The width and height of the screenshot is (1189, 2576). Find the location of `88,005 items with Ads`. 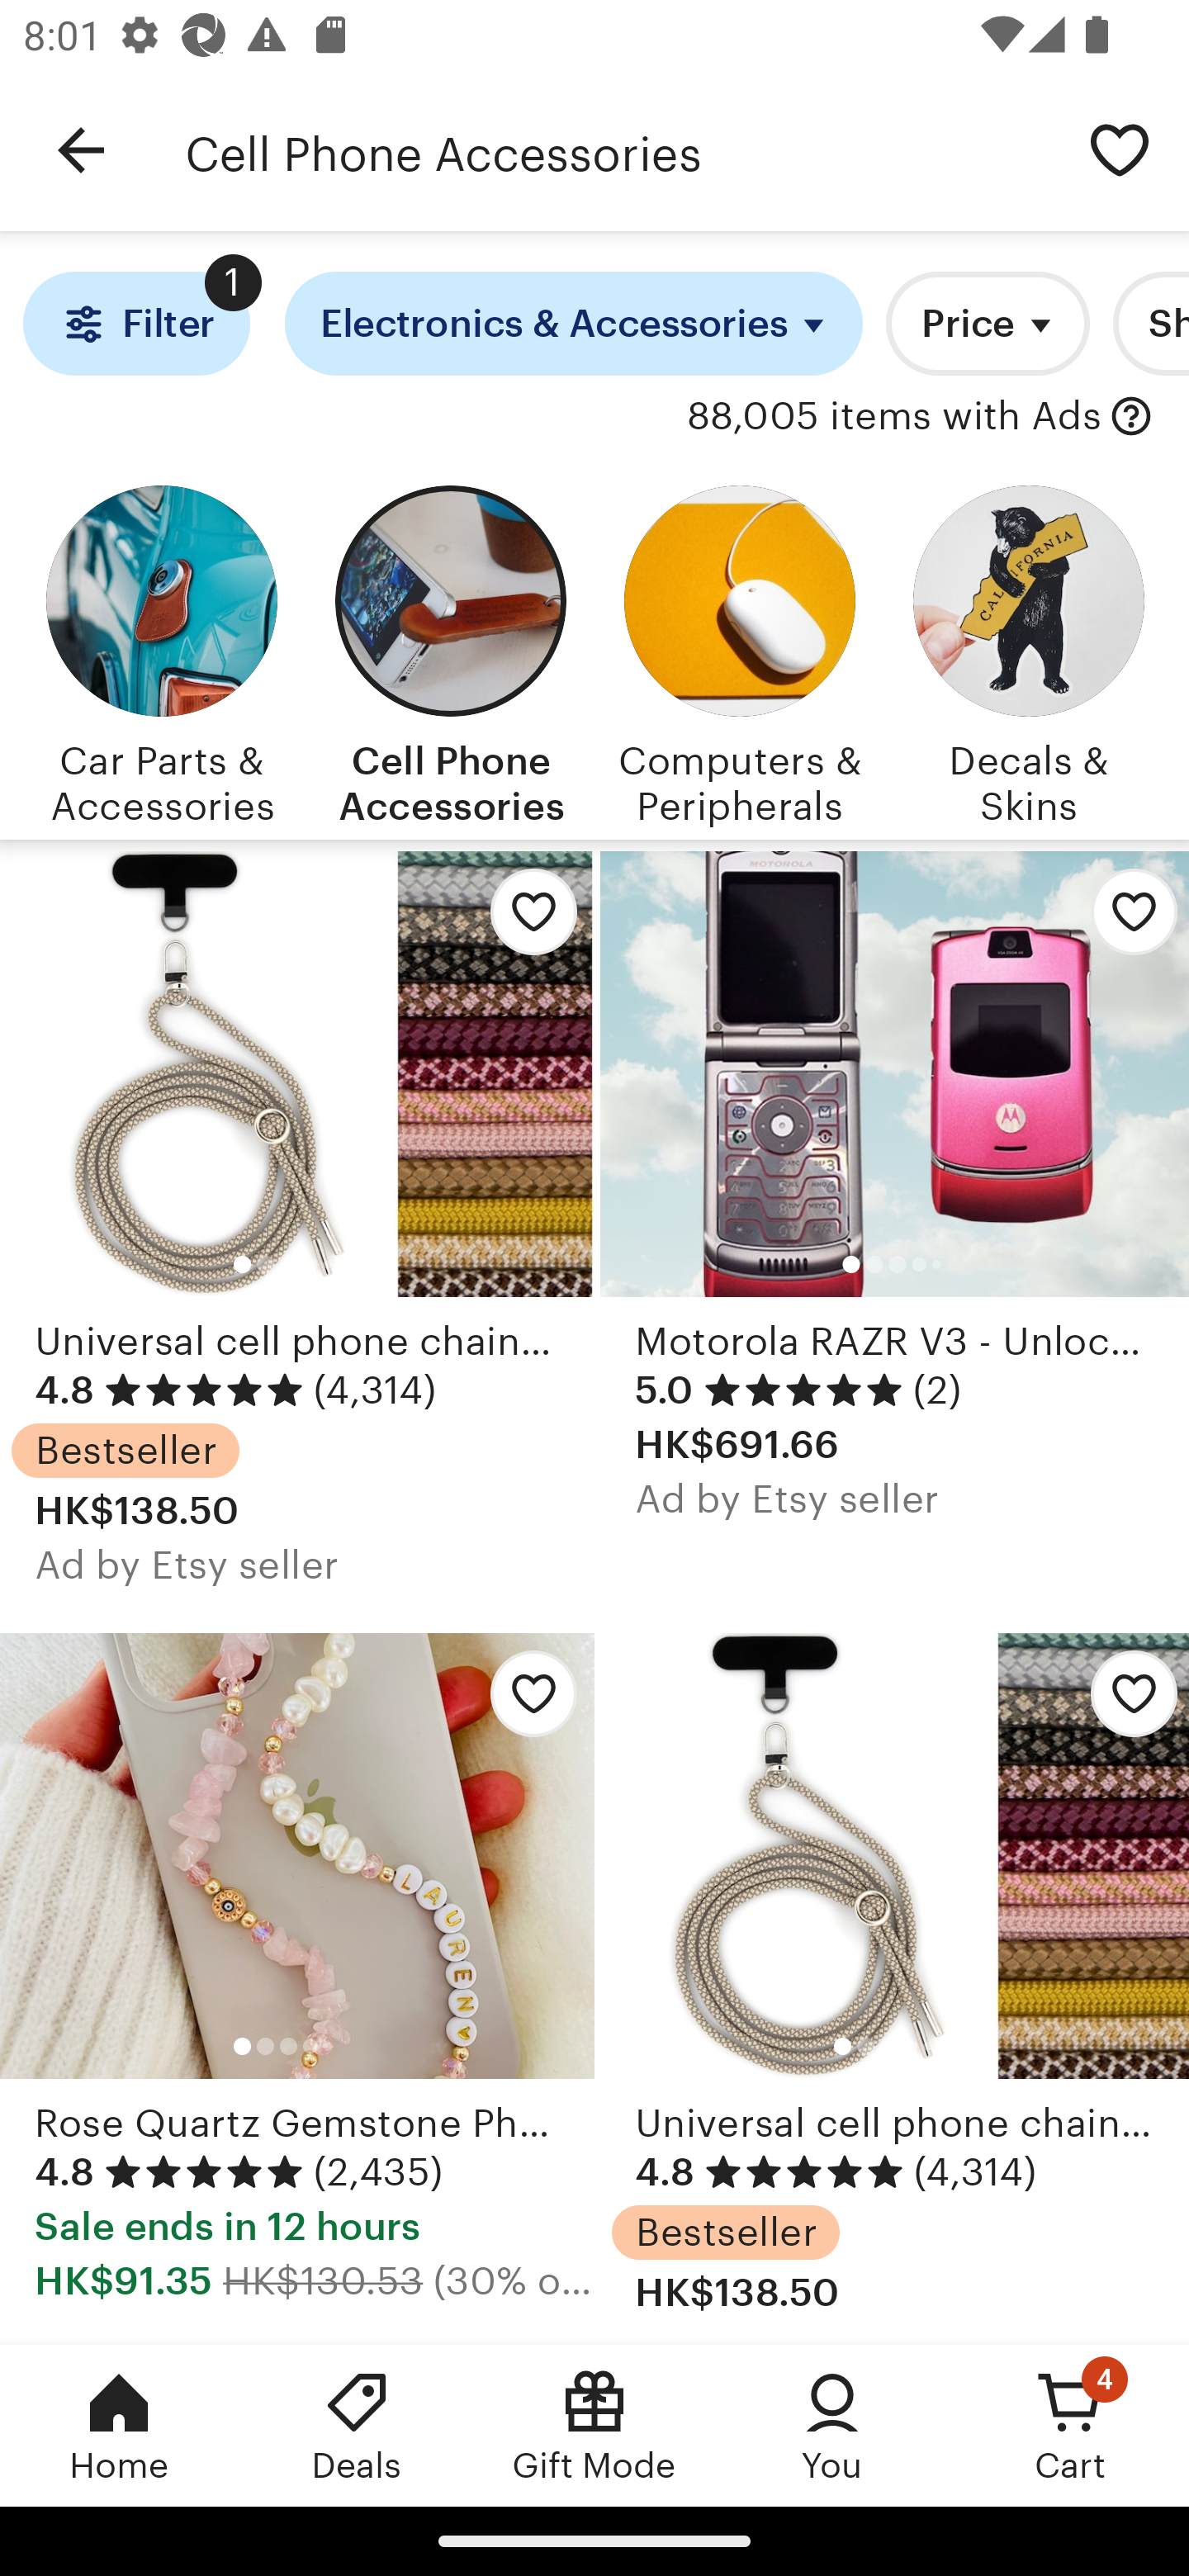

88,005 items with Ads is located at coordinates (894, 417).